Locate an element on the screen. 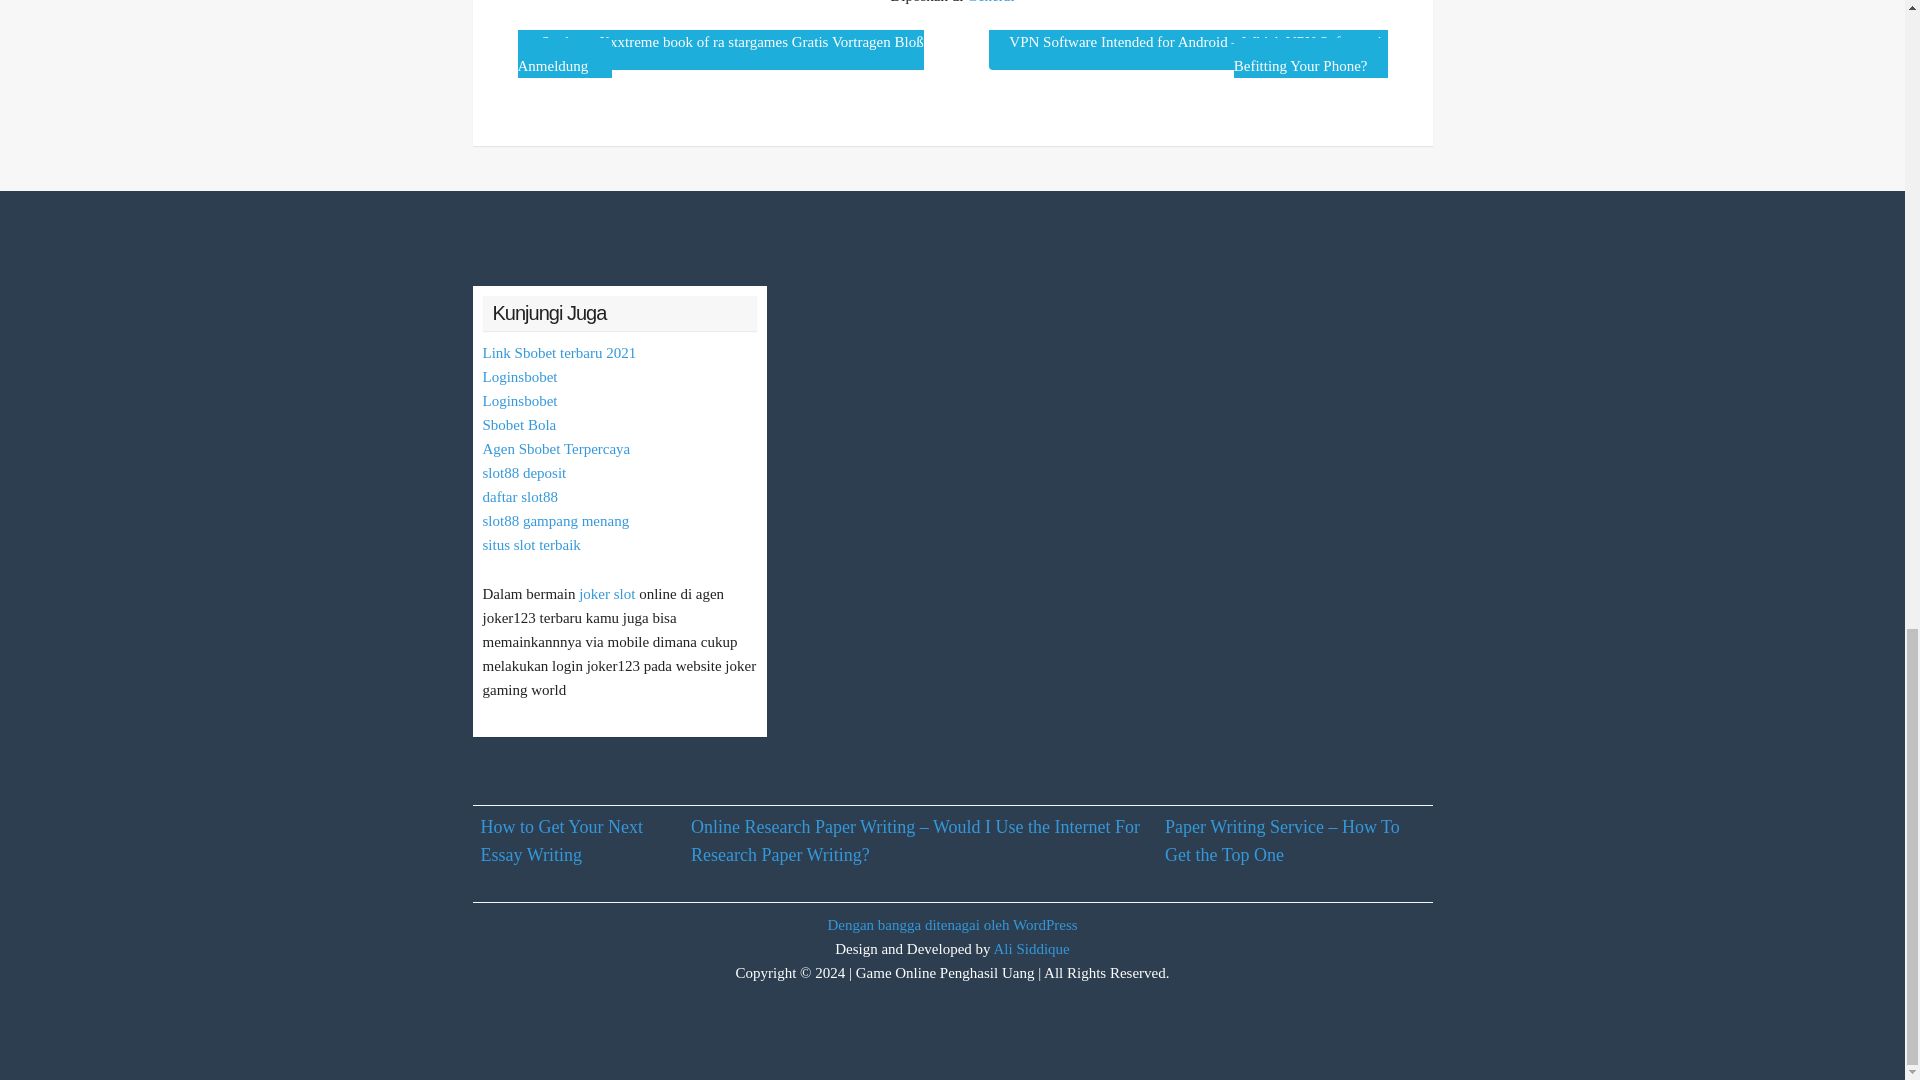 Image resolution: width=1920 pixels, height=1080 pixels. Sbobet Bola is located at coordinates (518, 424).